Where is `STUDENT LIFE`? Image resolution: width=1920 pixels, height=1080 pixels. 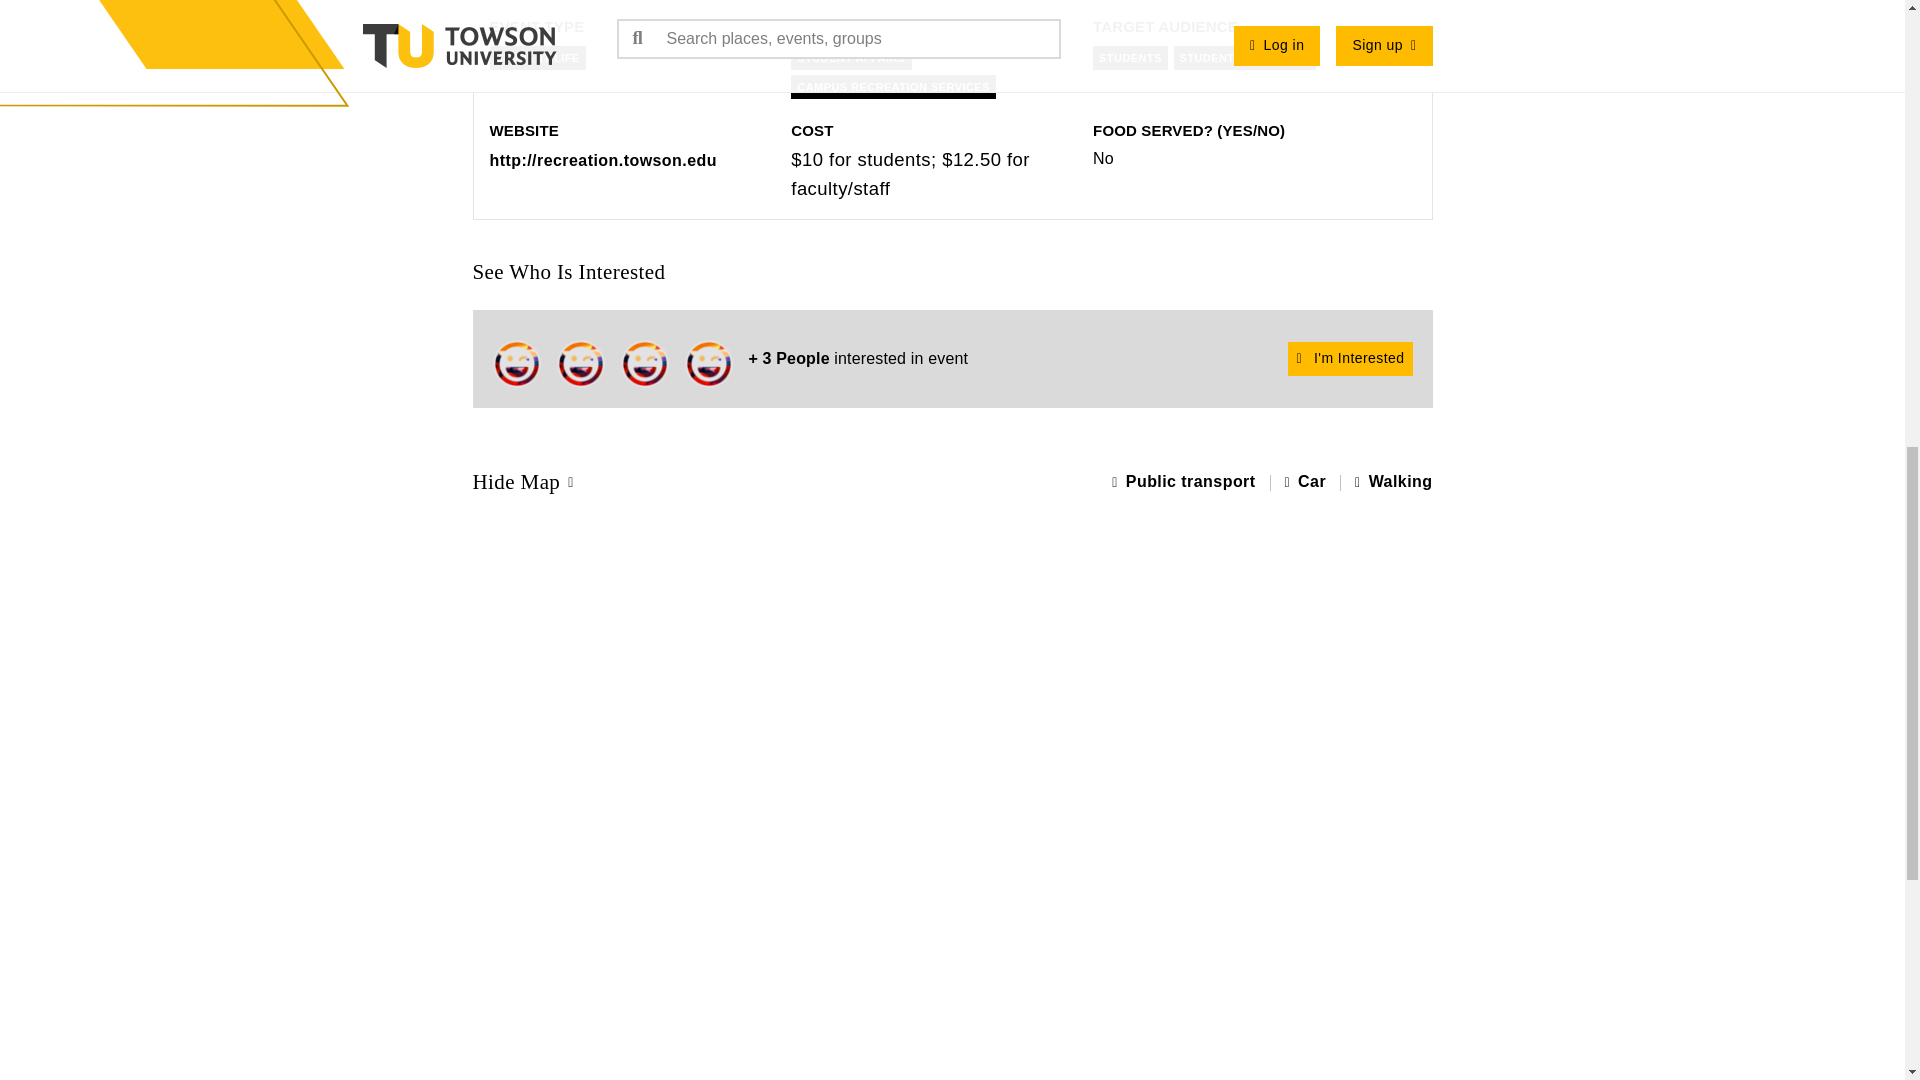 STUDENT LIFE is located at coordinates (537, 58).